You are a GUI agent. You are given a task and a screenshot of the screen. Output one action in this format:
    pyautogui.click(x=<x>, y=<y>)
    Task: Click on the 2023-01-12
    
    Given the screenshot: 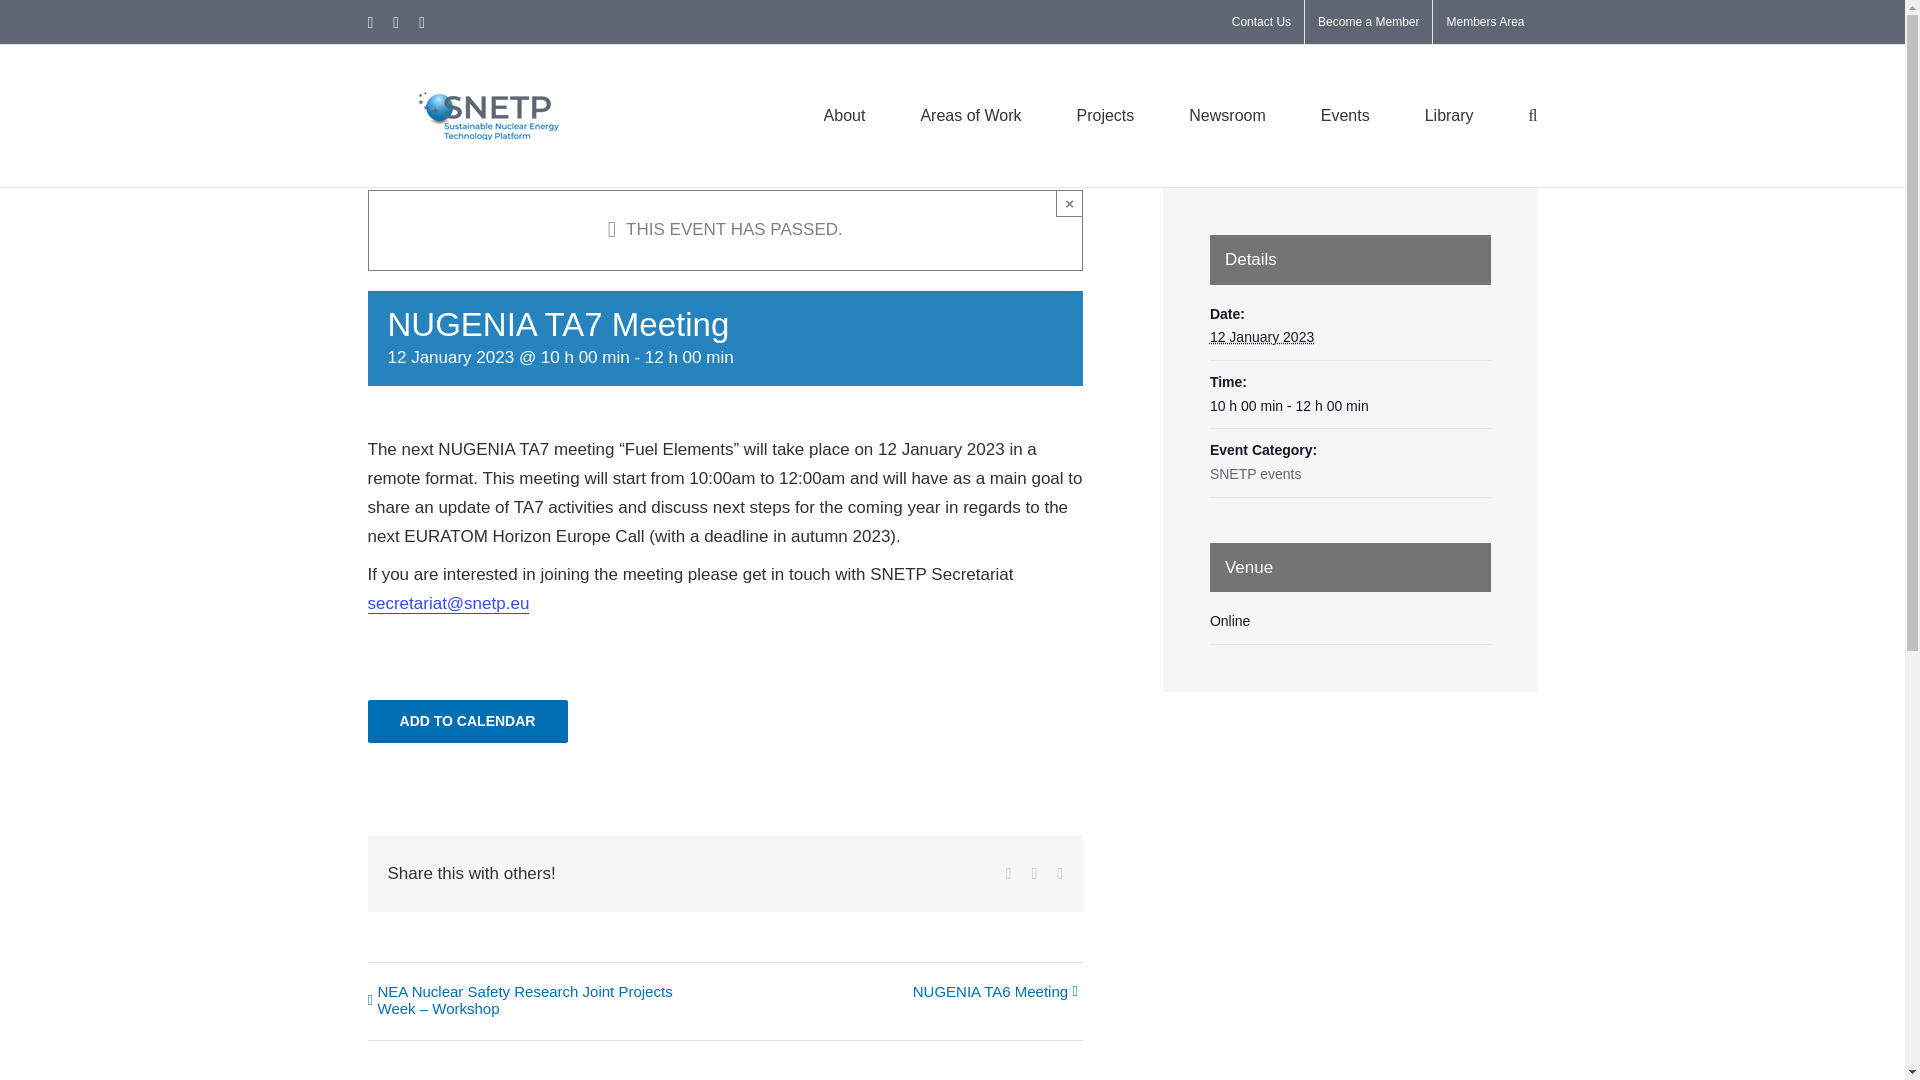 What is the action you would take?
    pyautogui.click(x=1261, y=336)
    